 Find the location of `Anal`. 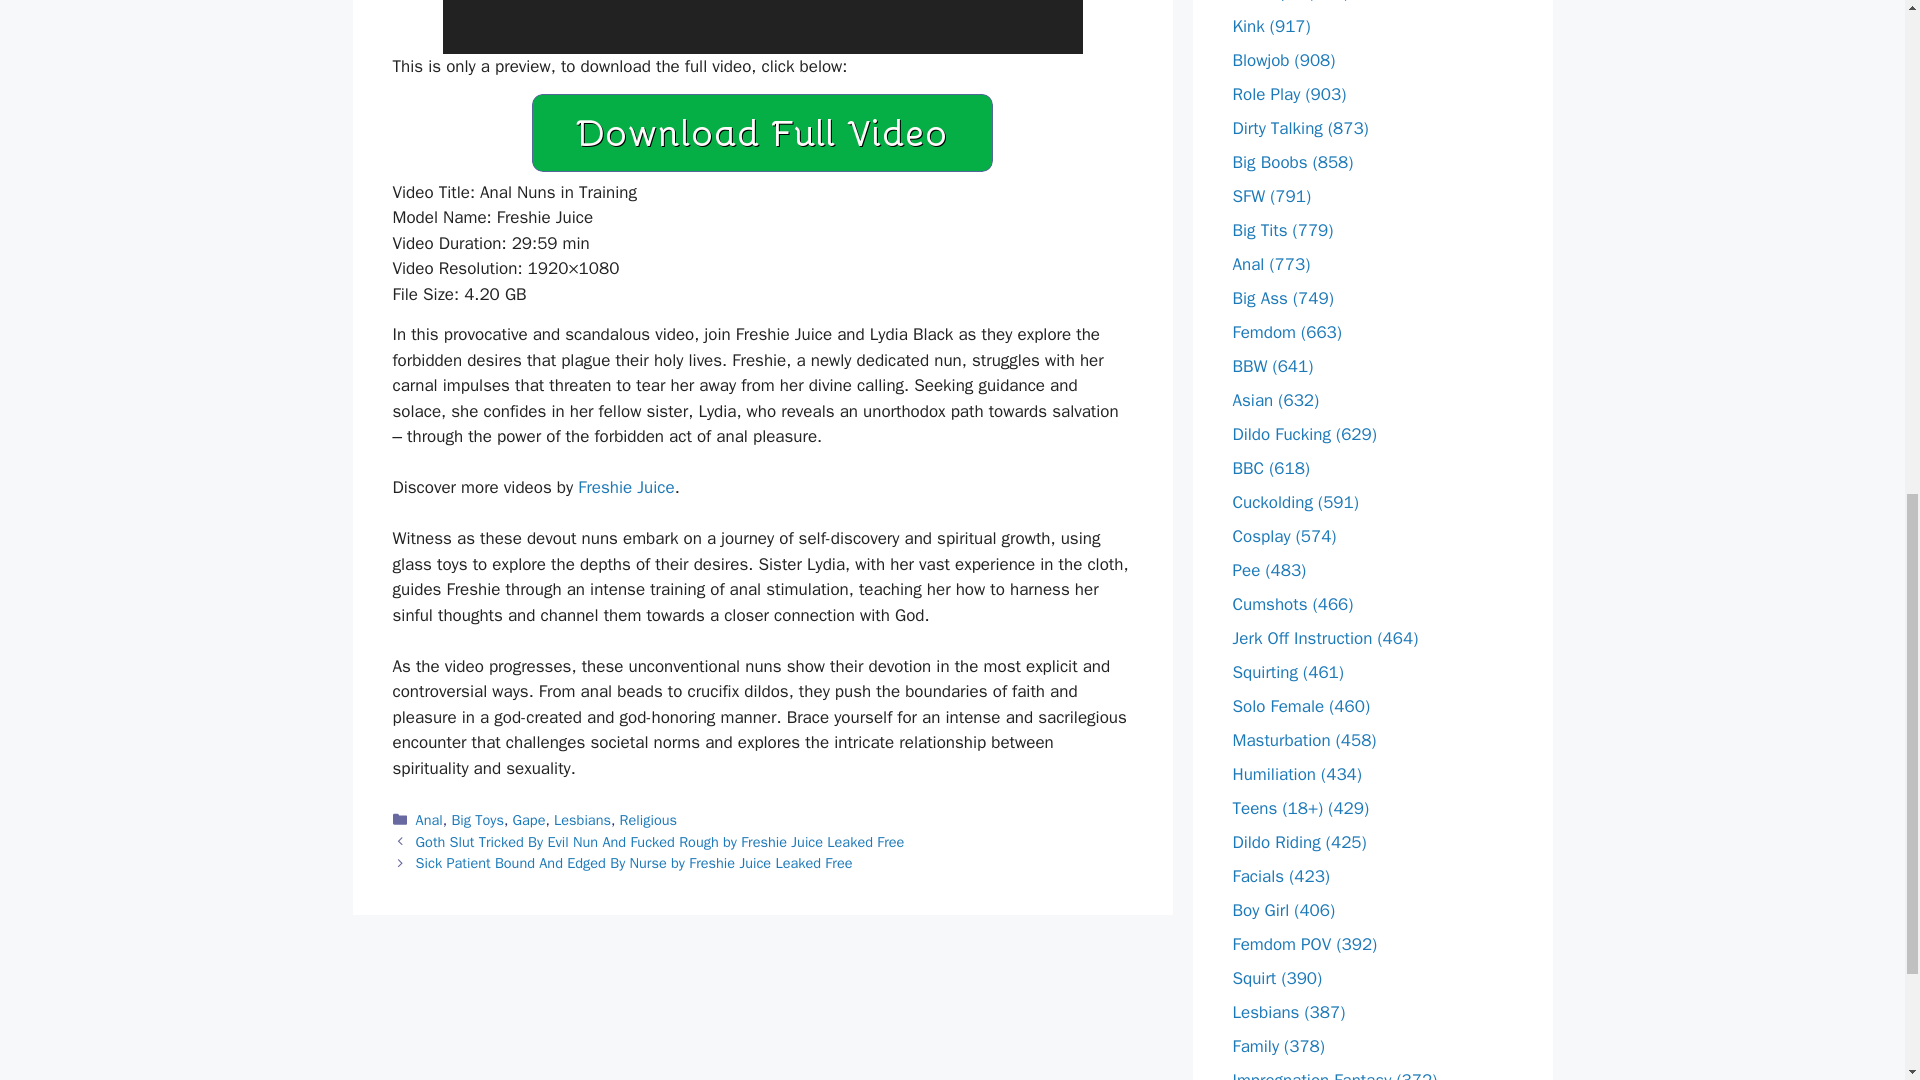

Anal is located at coordinates (430, 820).